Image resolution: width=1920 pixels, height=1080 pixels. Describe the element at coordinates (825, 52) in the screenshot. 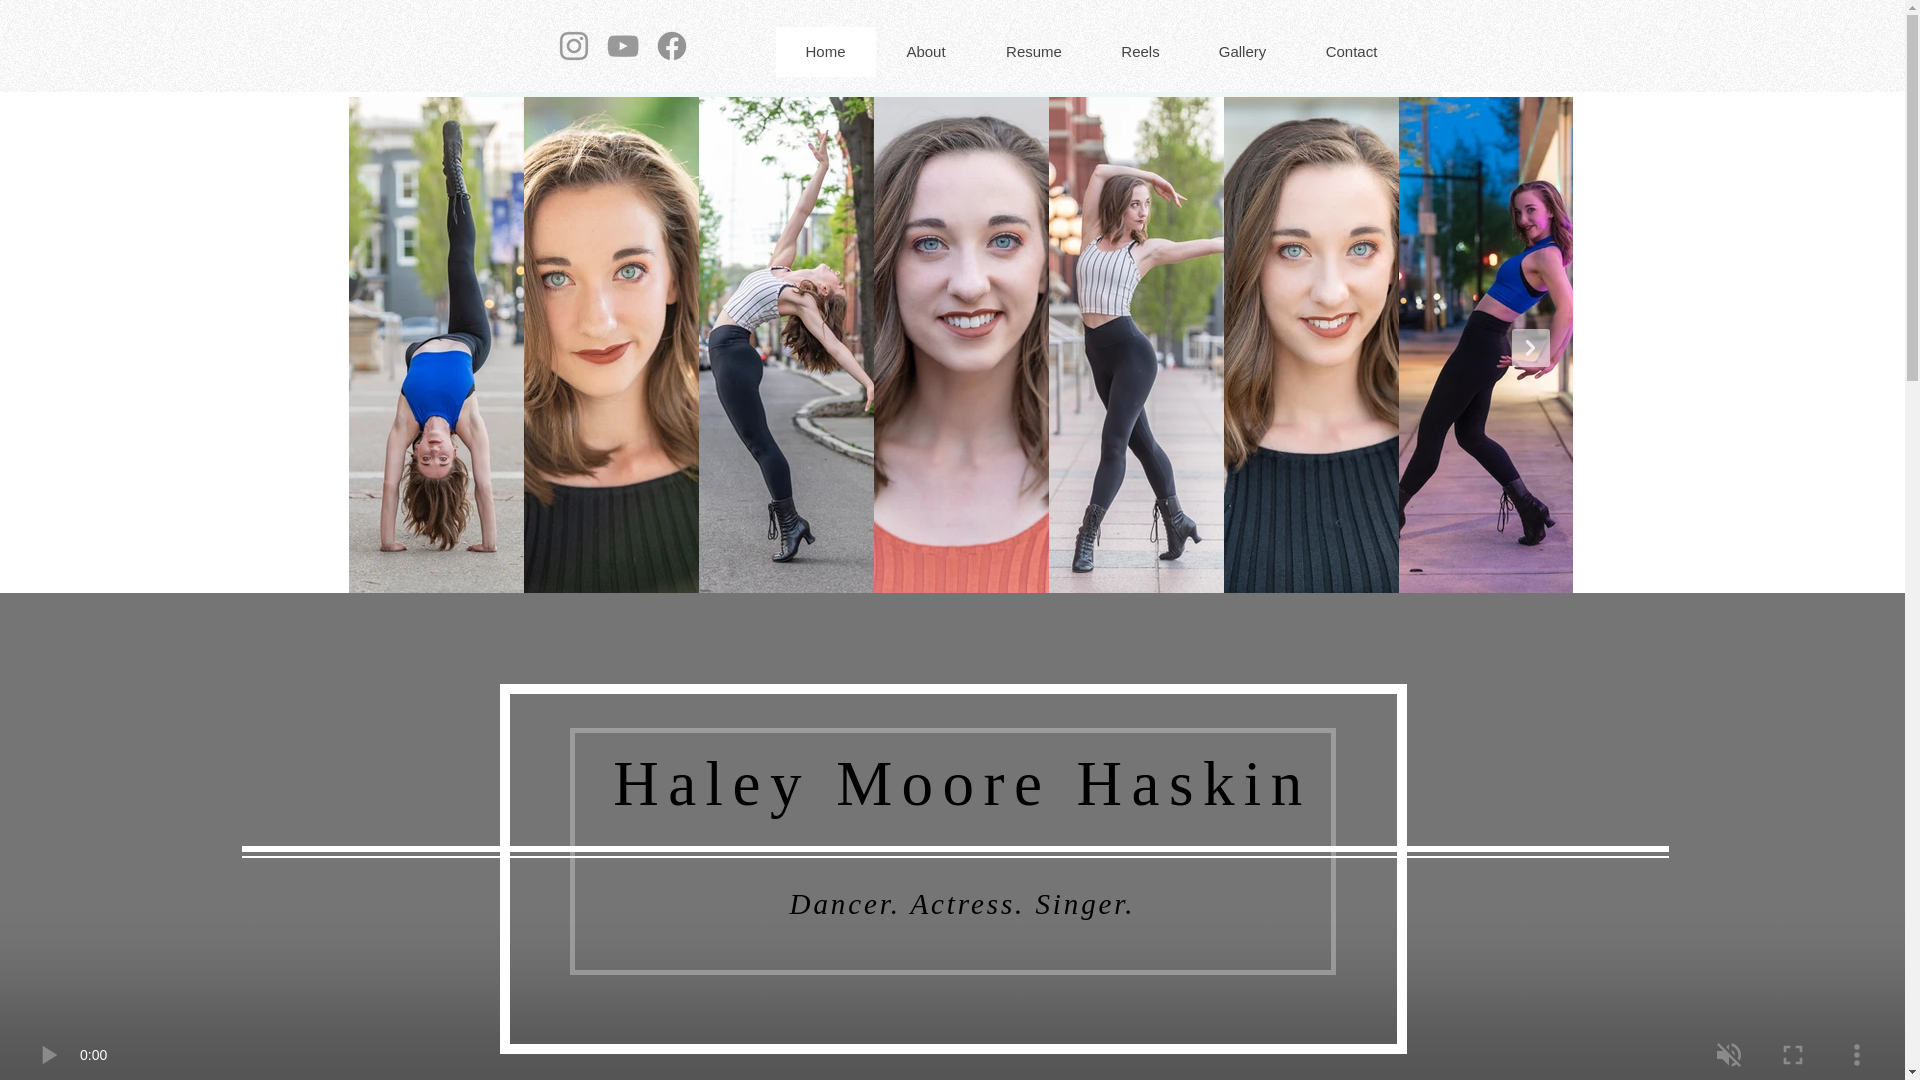

I see `Home` at that location.